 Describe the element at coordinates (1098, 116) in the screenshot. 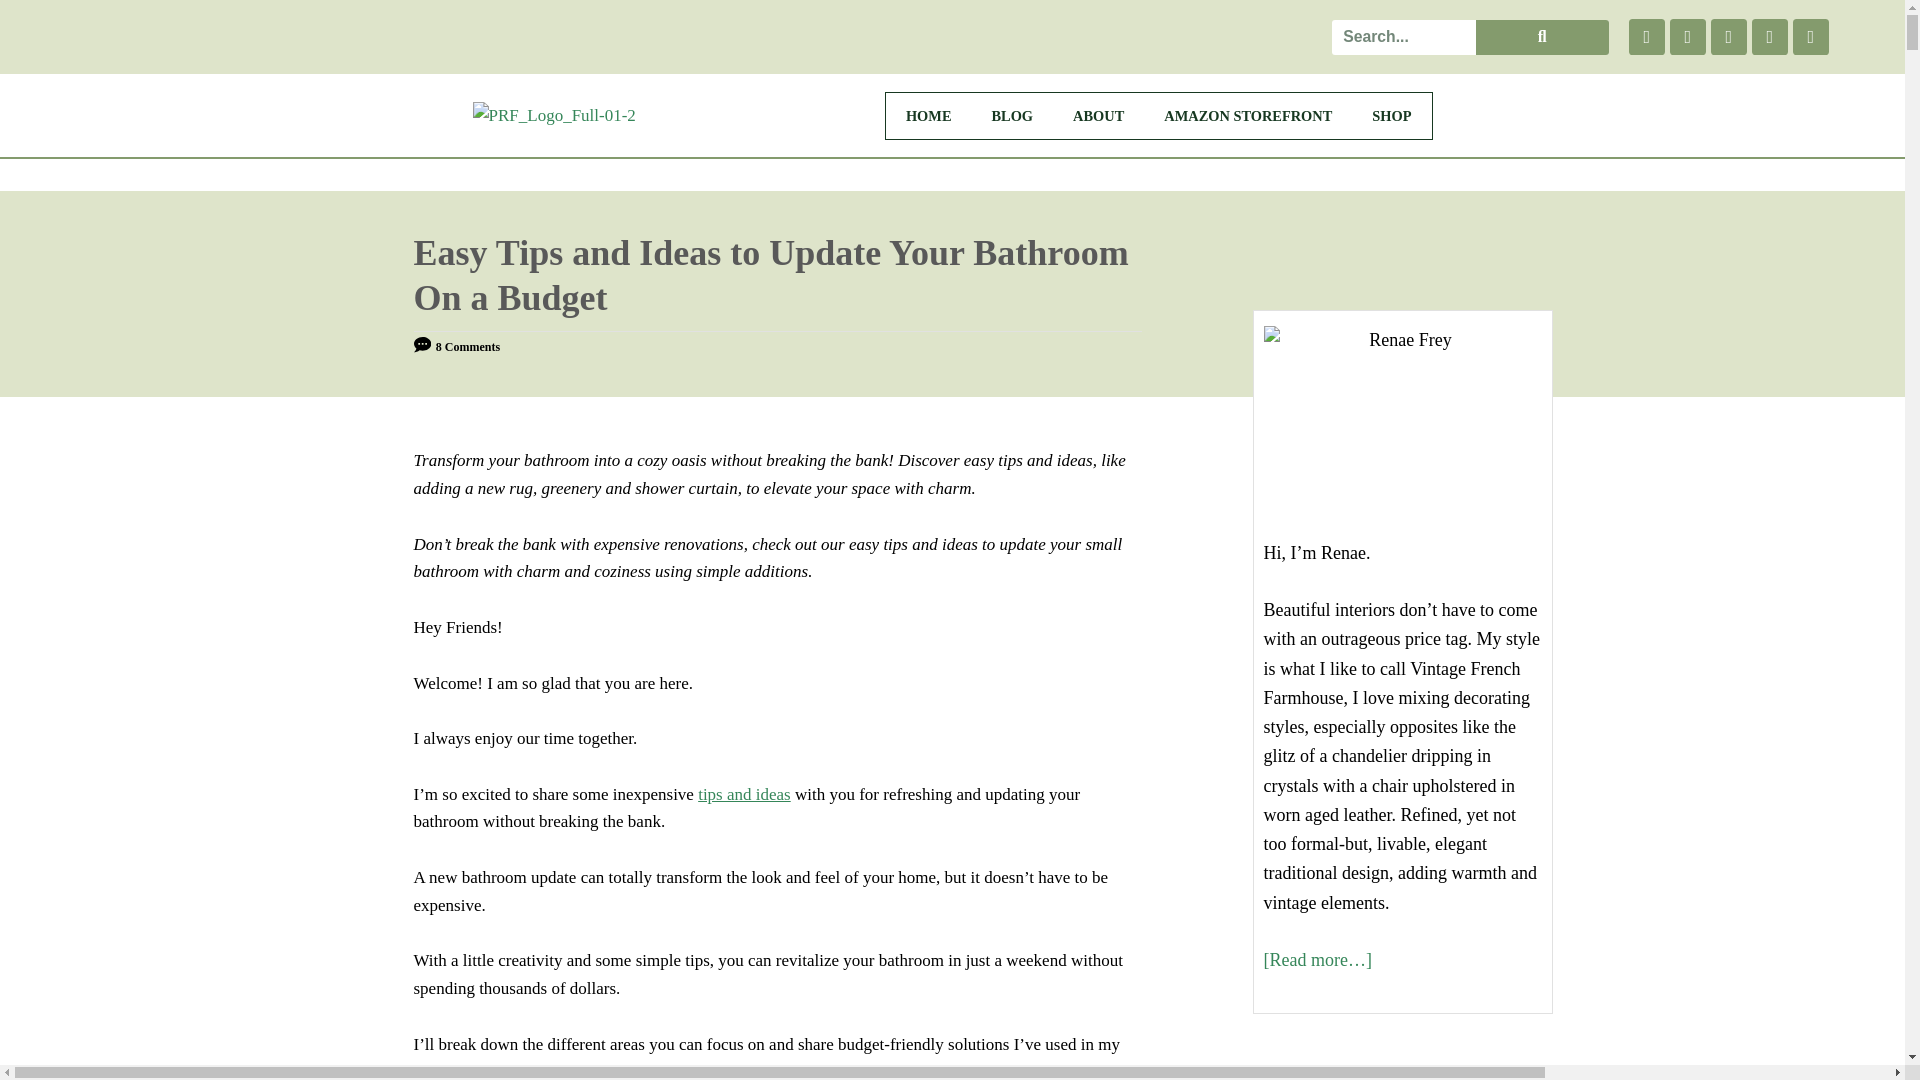

I see `ABOUT` at that location.